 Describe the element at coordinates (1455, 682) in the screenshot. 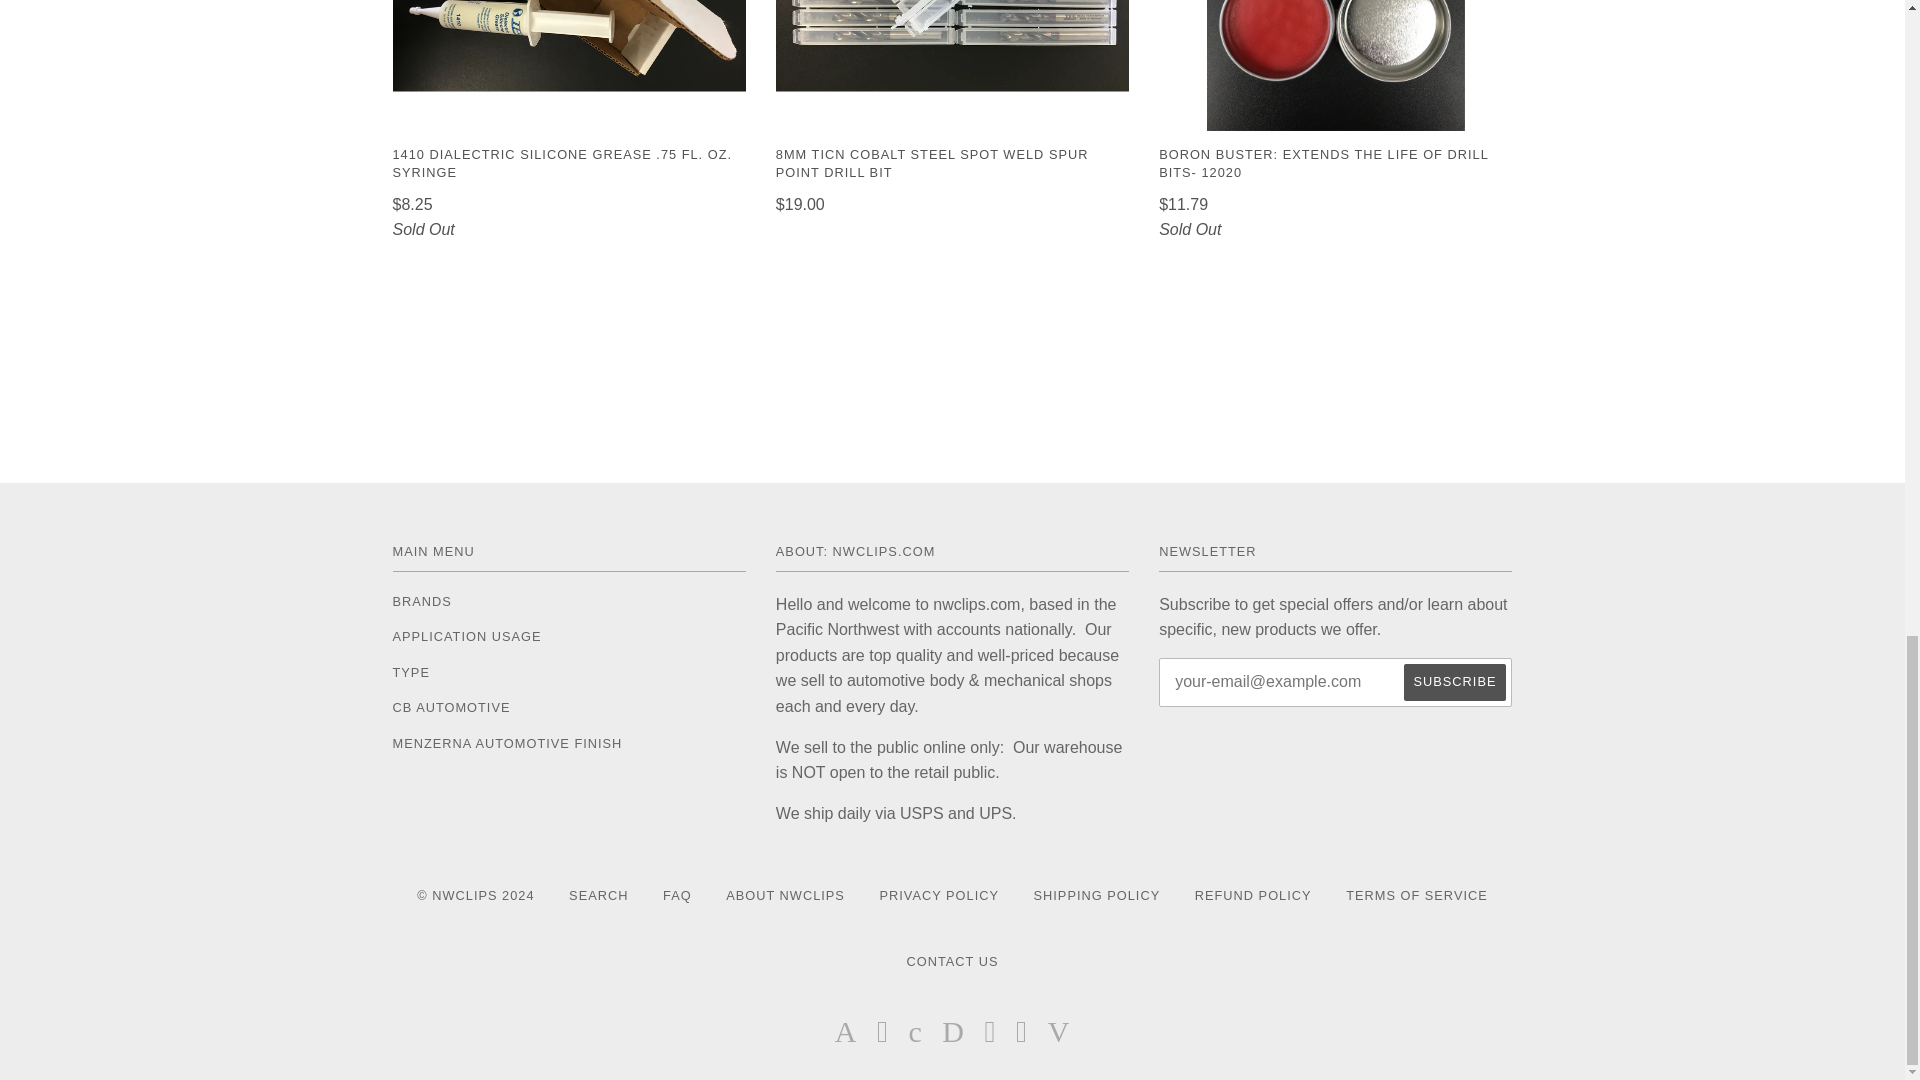

I see `Subscribe` at that location.